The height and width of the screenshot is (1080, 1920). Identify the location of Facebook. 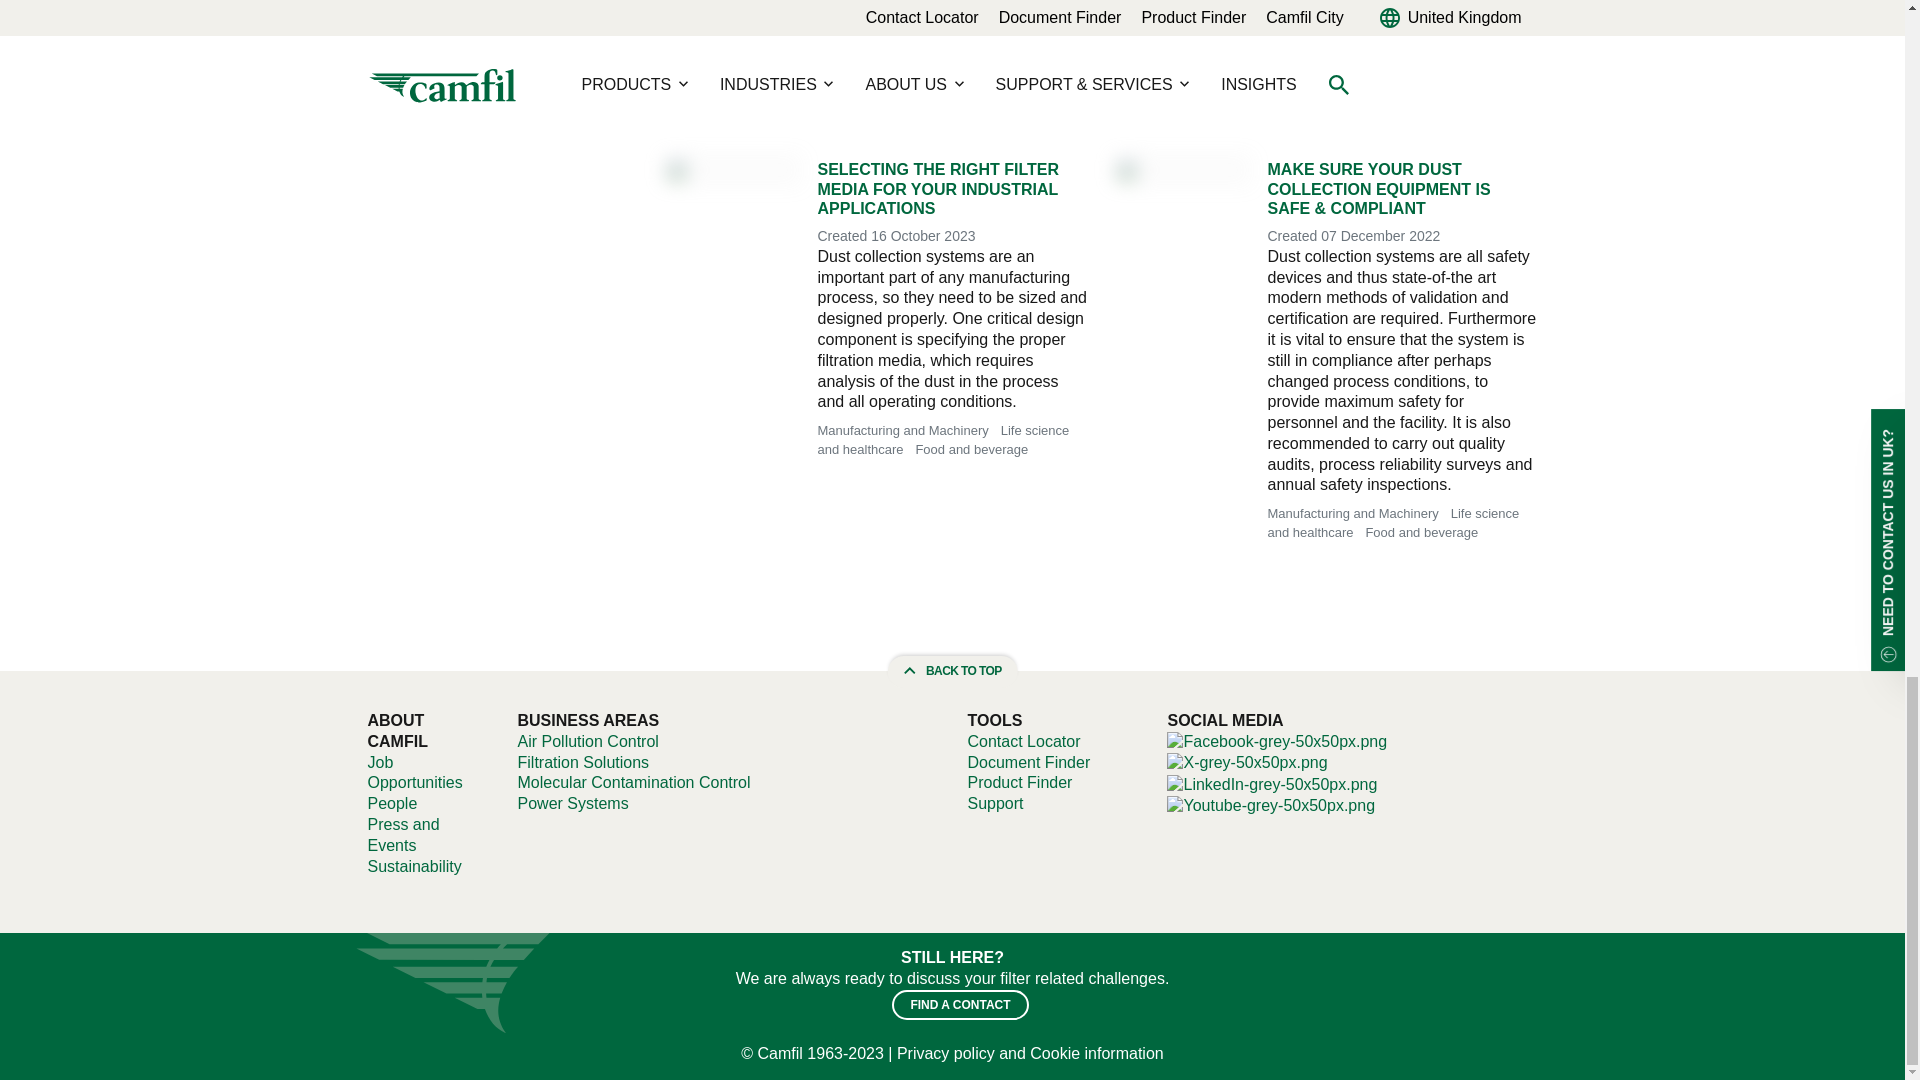
(1276, 741).